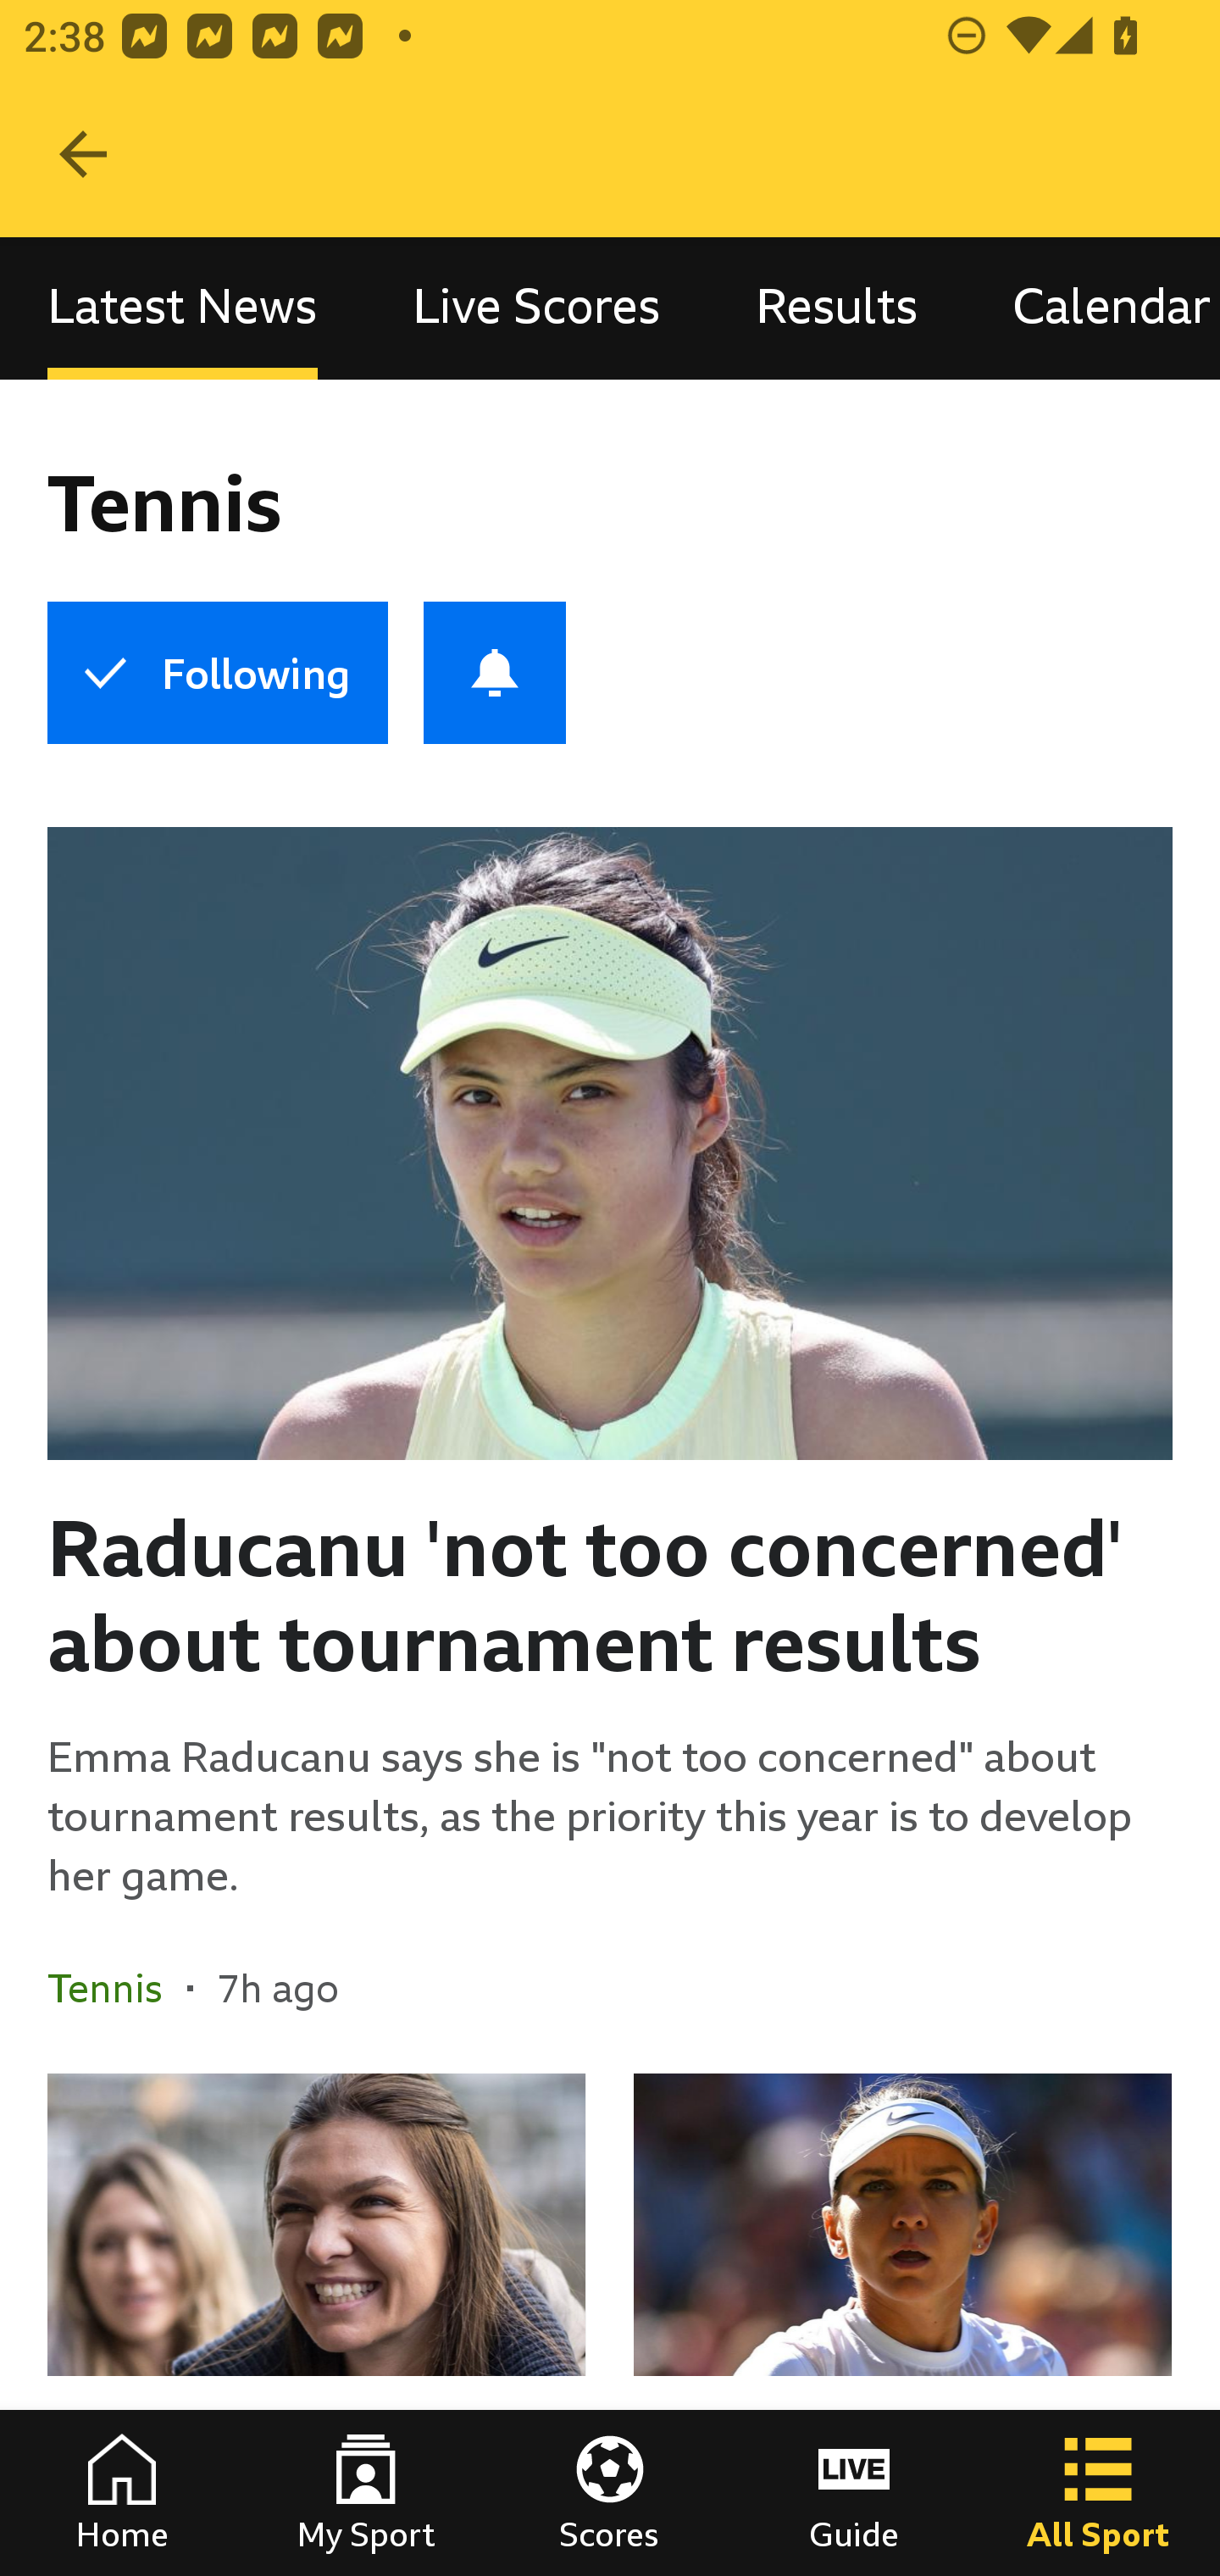 This screenshot has height=2576, width=1220. I want to click on Live Scores, so click(536, 307).